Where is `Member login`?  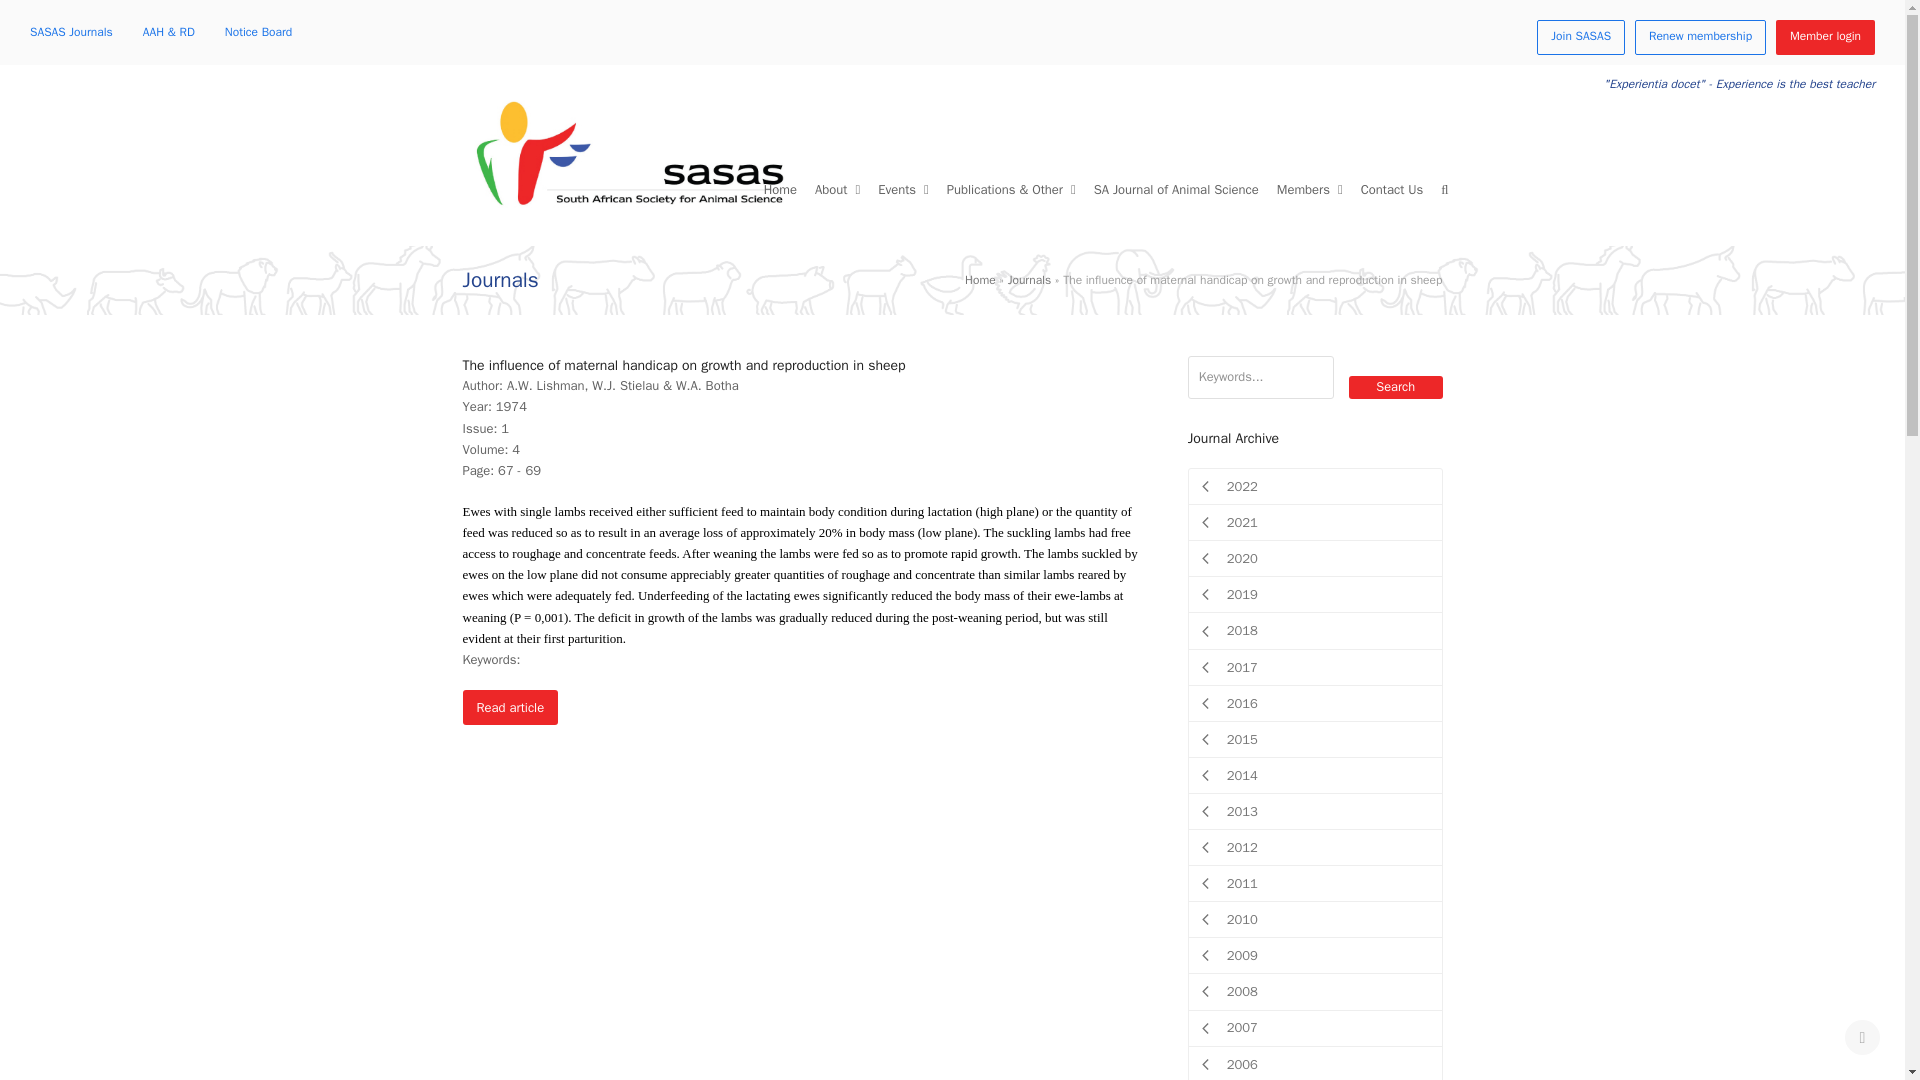 Member login is located at coordinates (1826, 38).